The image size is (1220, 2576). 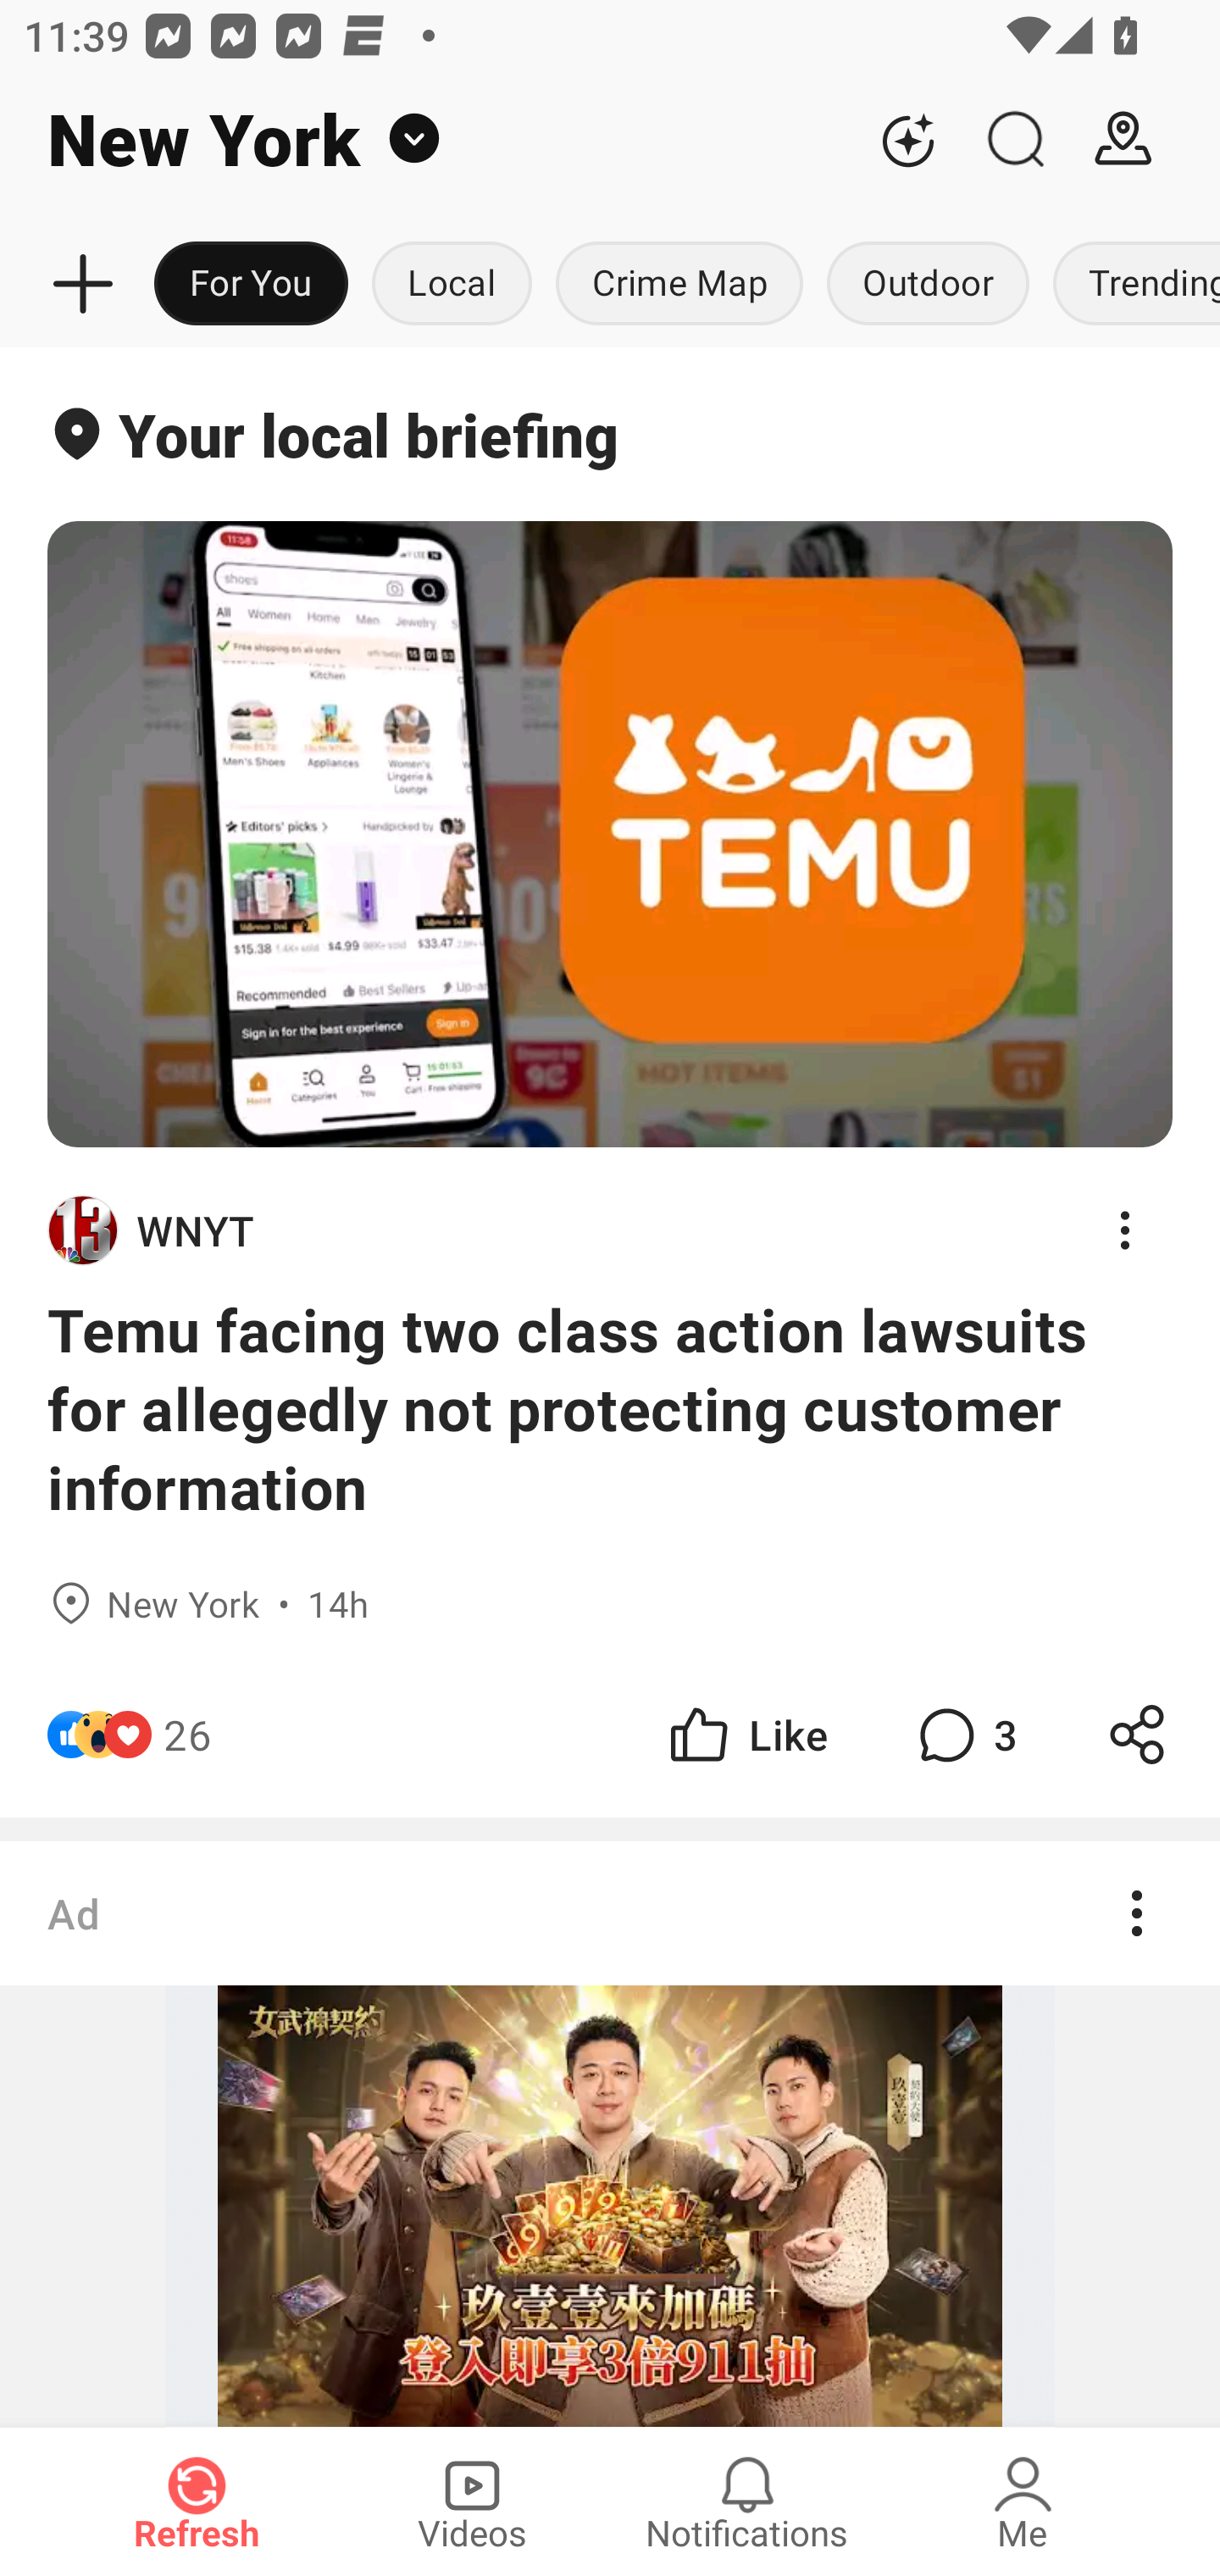 What do you see at coordinates (964, 1735) in the screenshot?
I see `3` at bounding box center [964, 1735].